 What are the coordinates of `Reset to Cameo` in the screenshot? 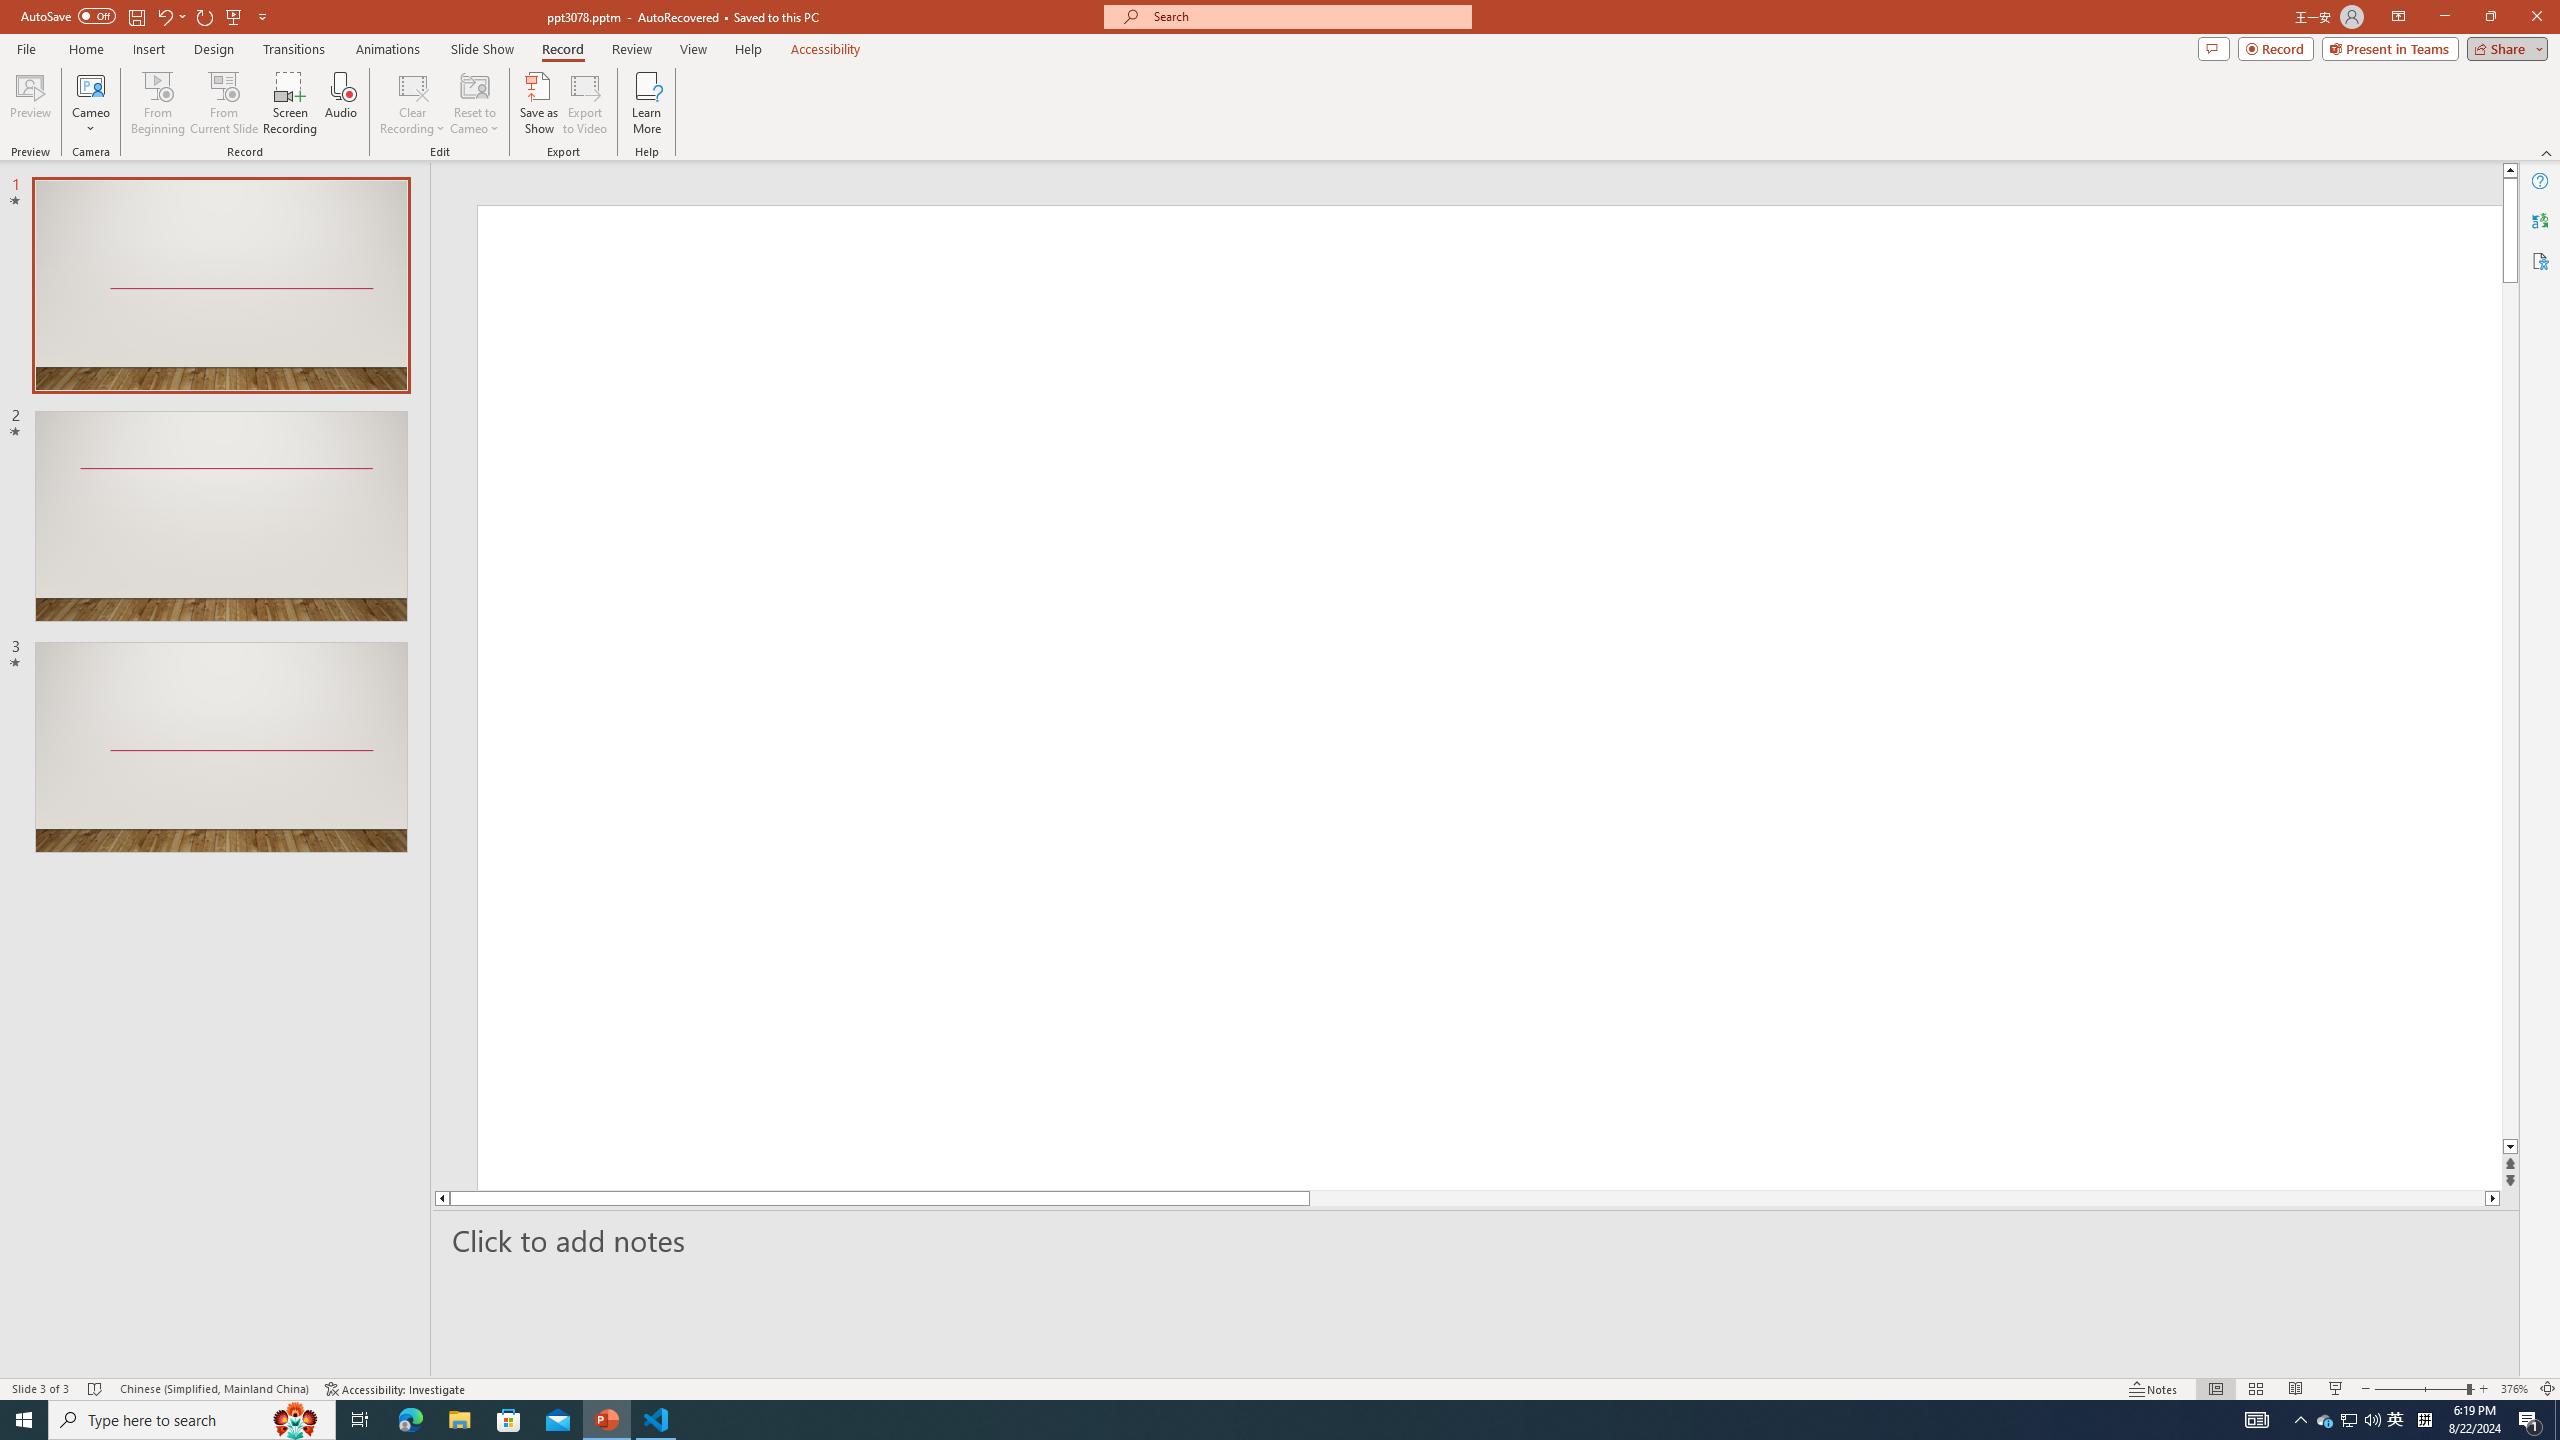 It's located at (474, 103).